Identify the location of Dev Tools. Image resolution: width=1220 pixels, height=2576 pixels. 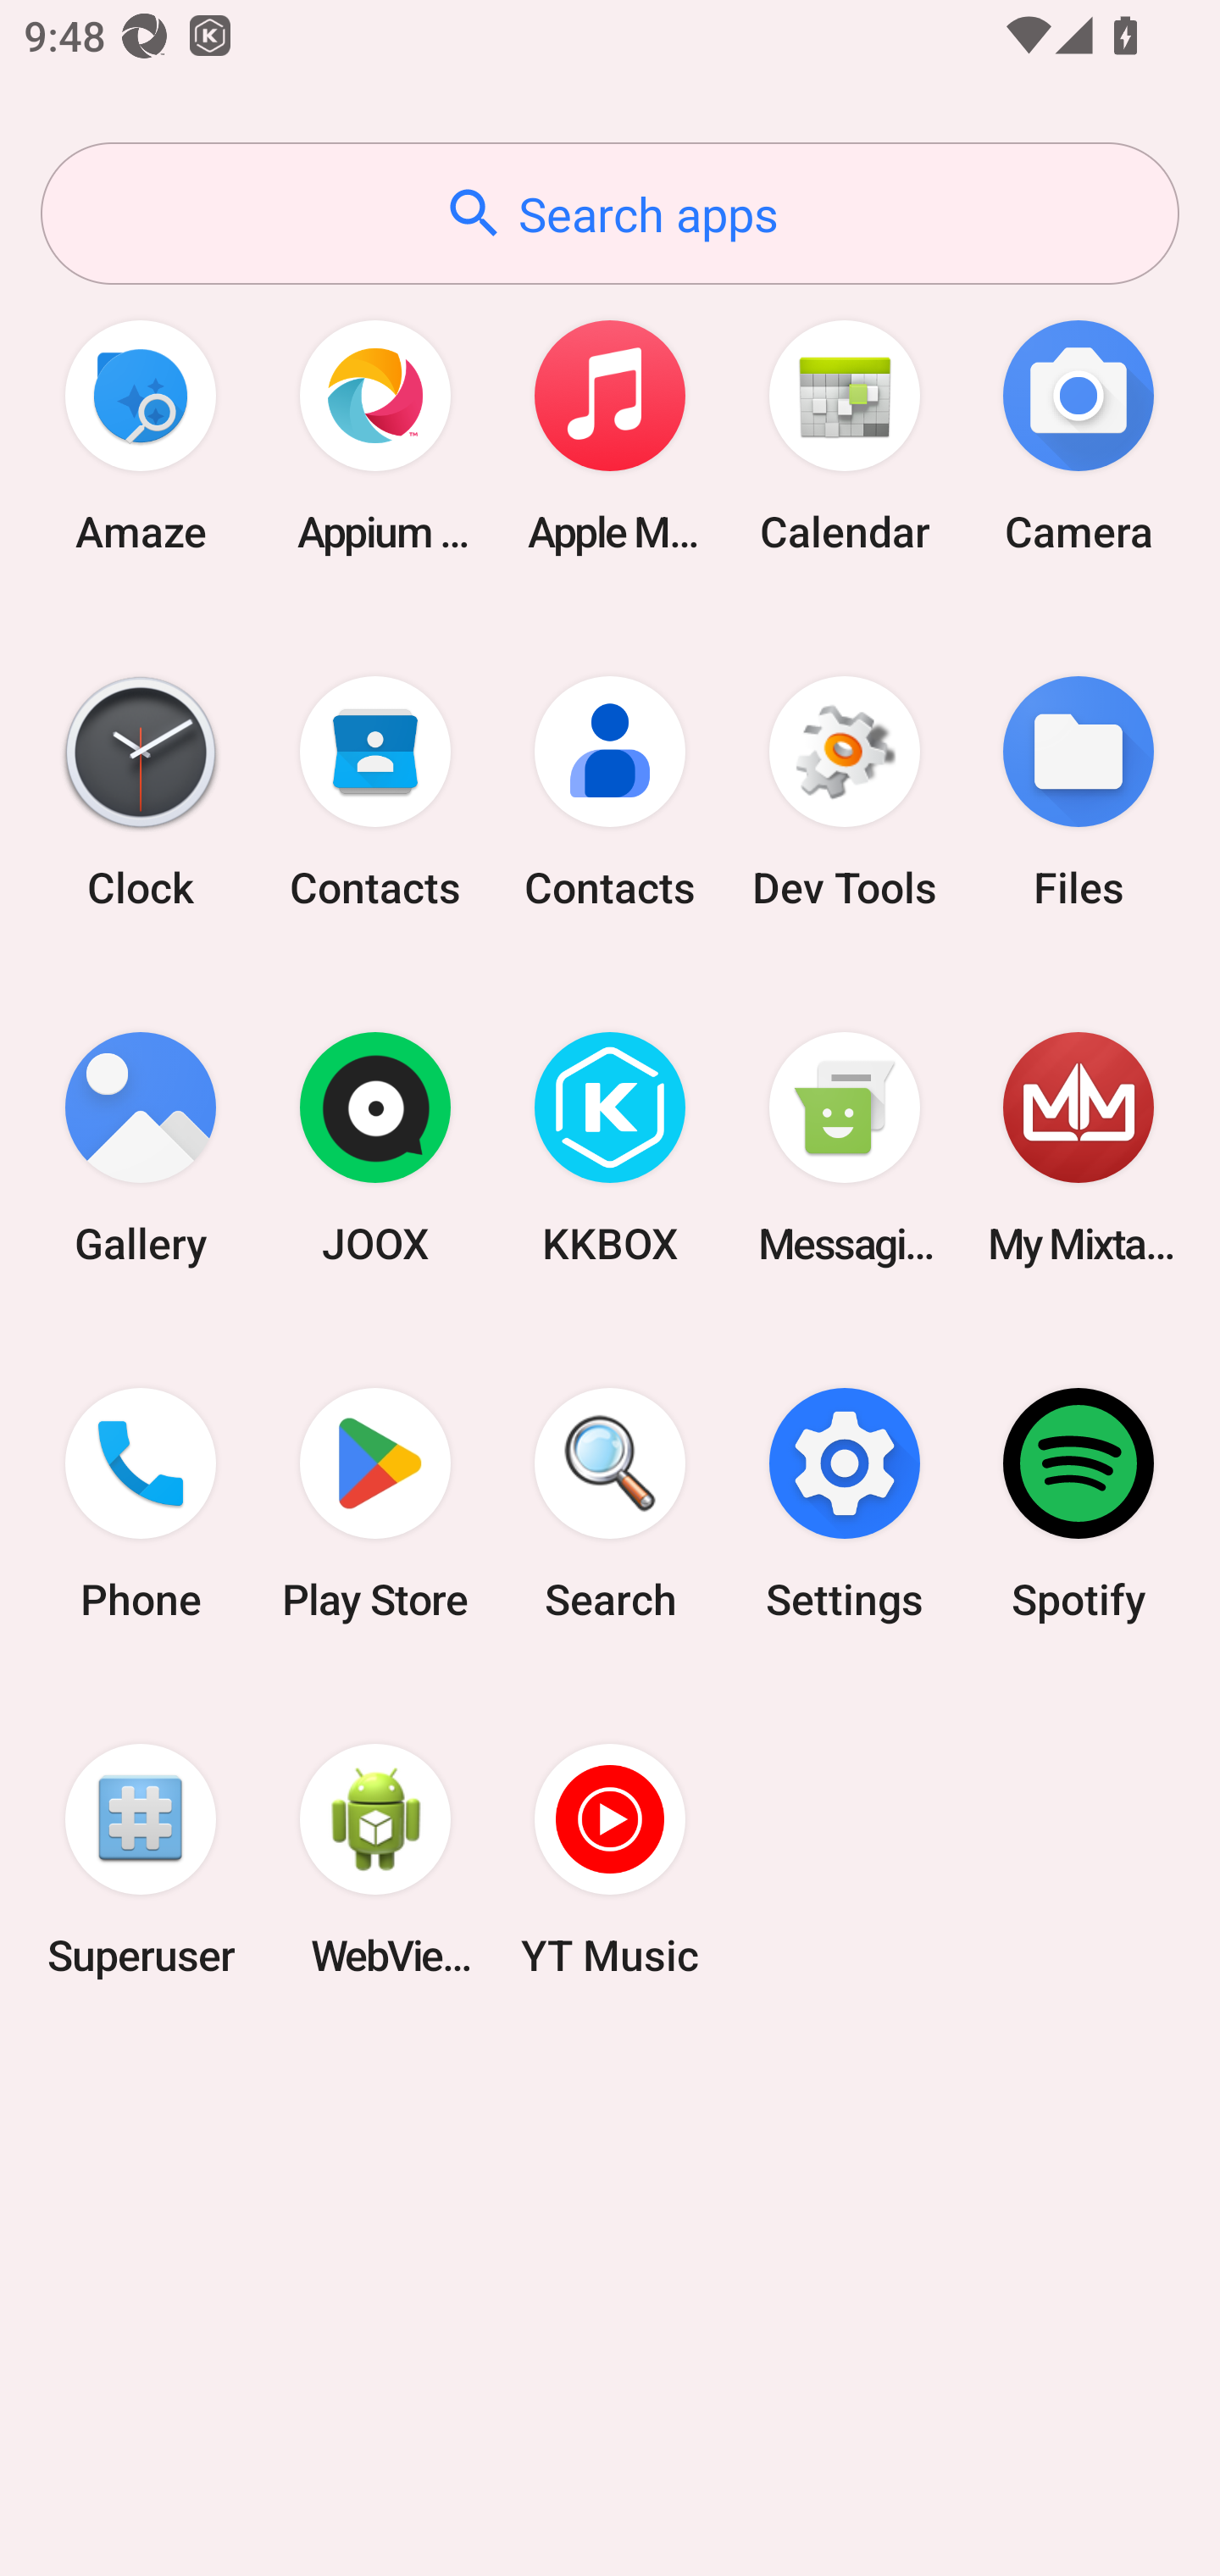
(844, 791).